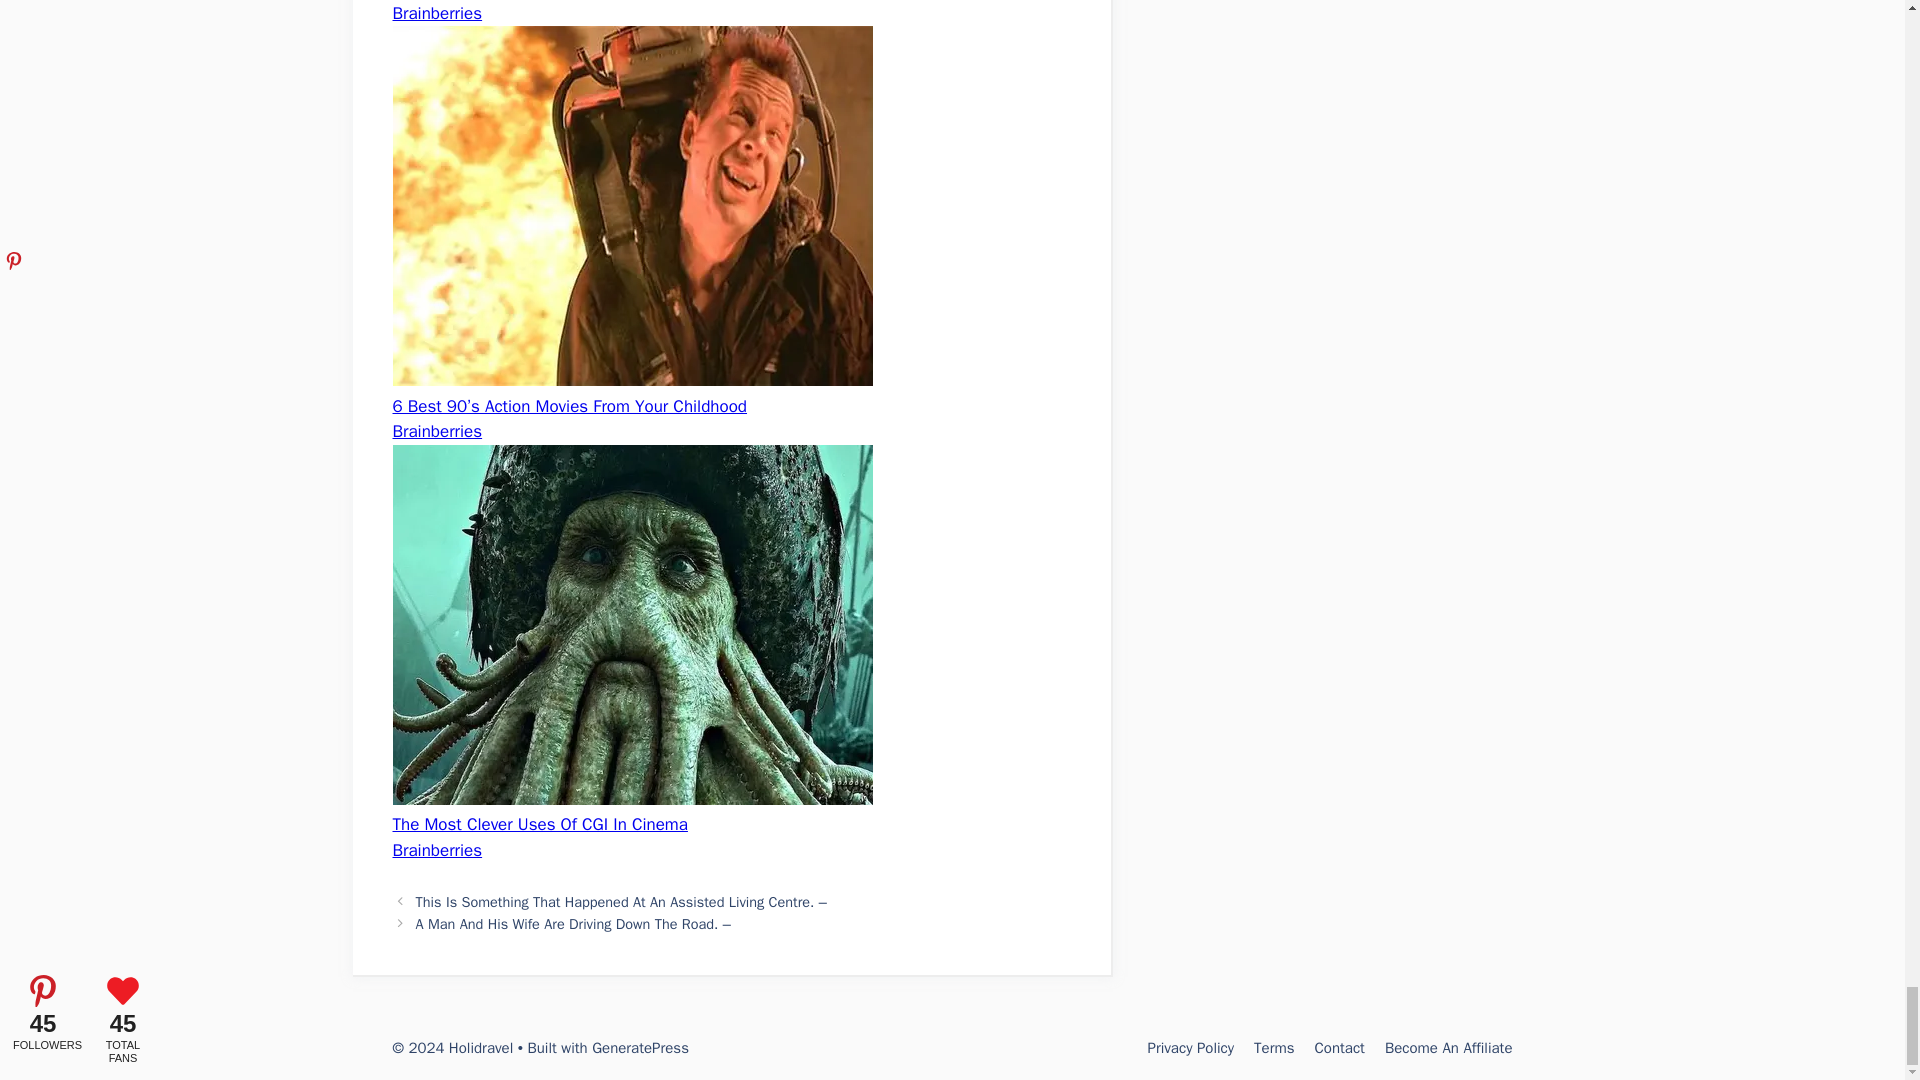 The image size is (1920, 1080). What do you see at coordinates (640, 1048) in the screenshot?
I see `GeneratePress` at bounding box center [640, 1048].